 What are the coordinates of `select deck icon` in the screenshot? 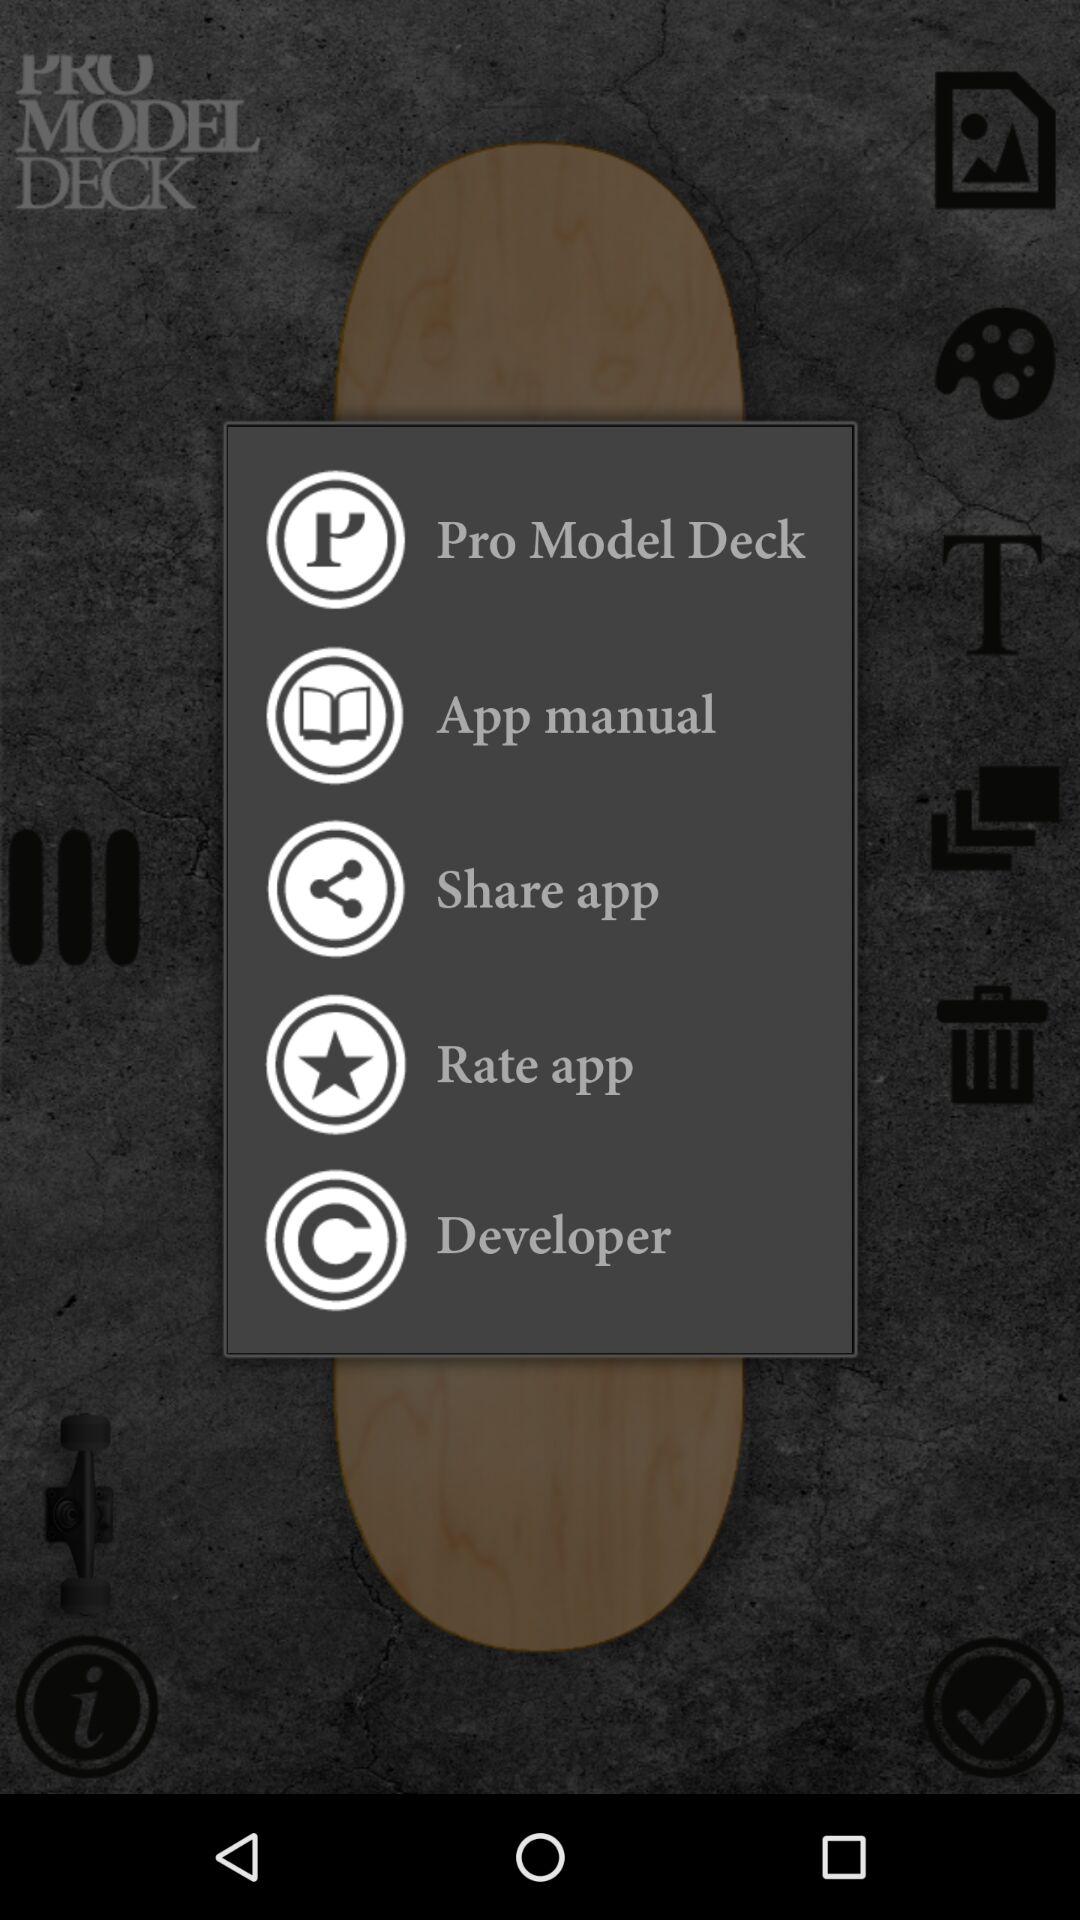 It's located at (334, 540).